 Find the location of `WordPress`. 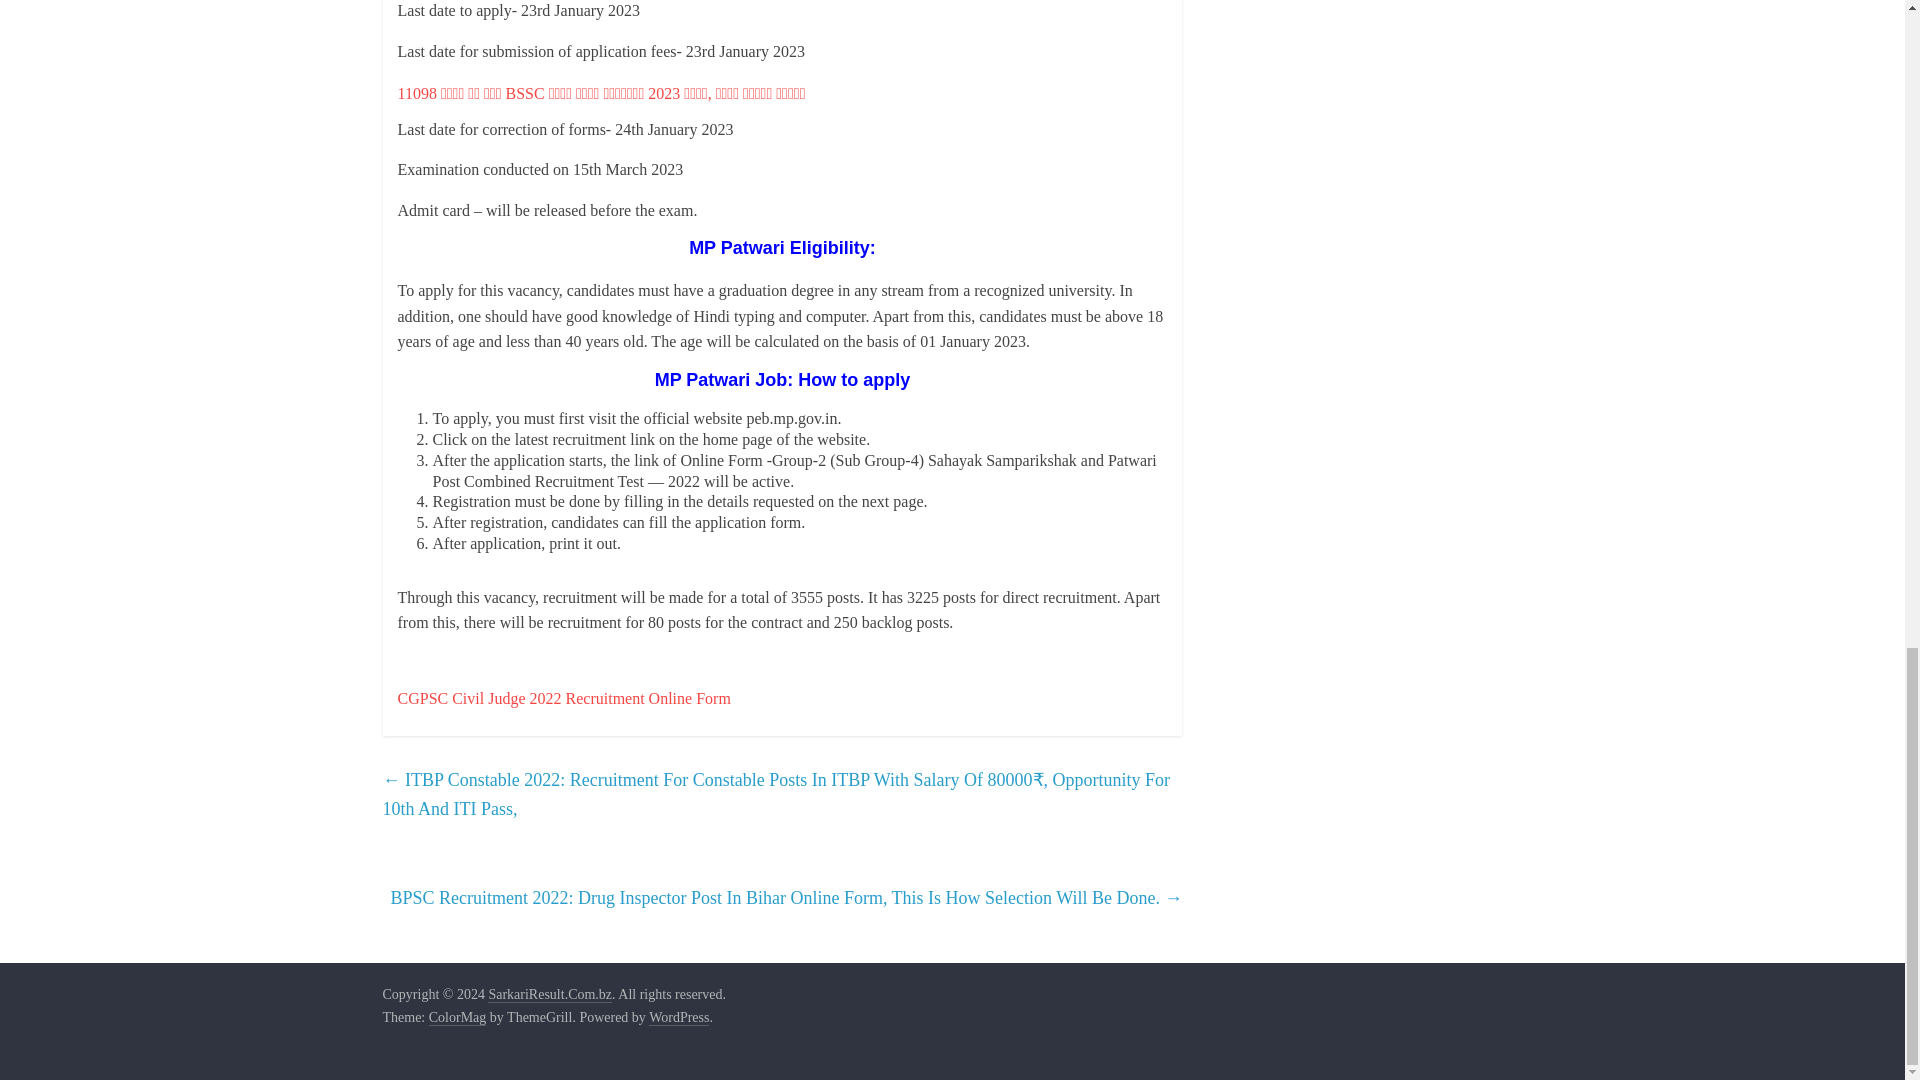

WordPress is located at coordinates (678, 1018).